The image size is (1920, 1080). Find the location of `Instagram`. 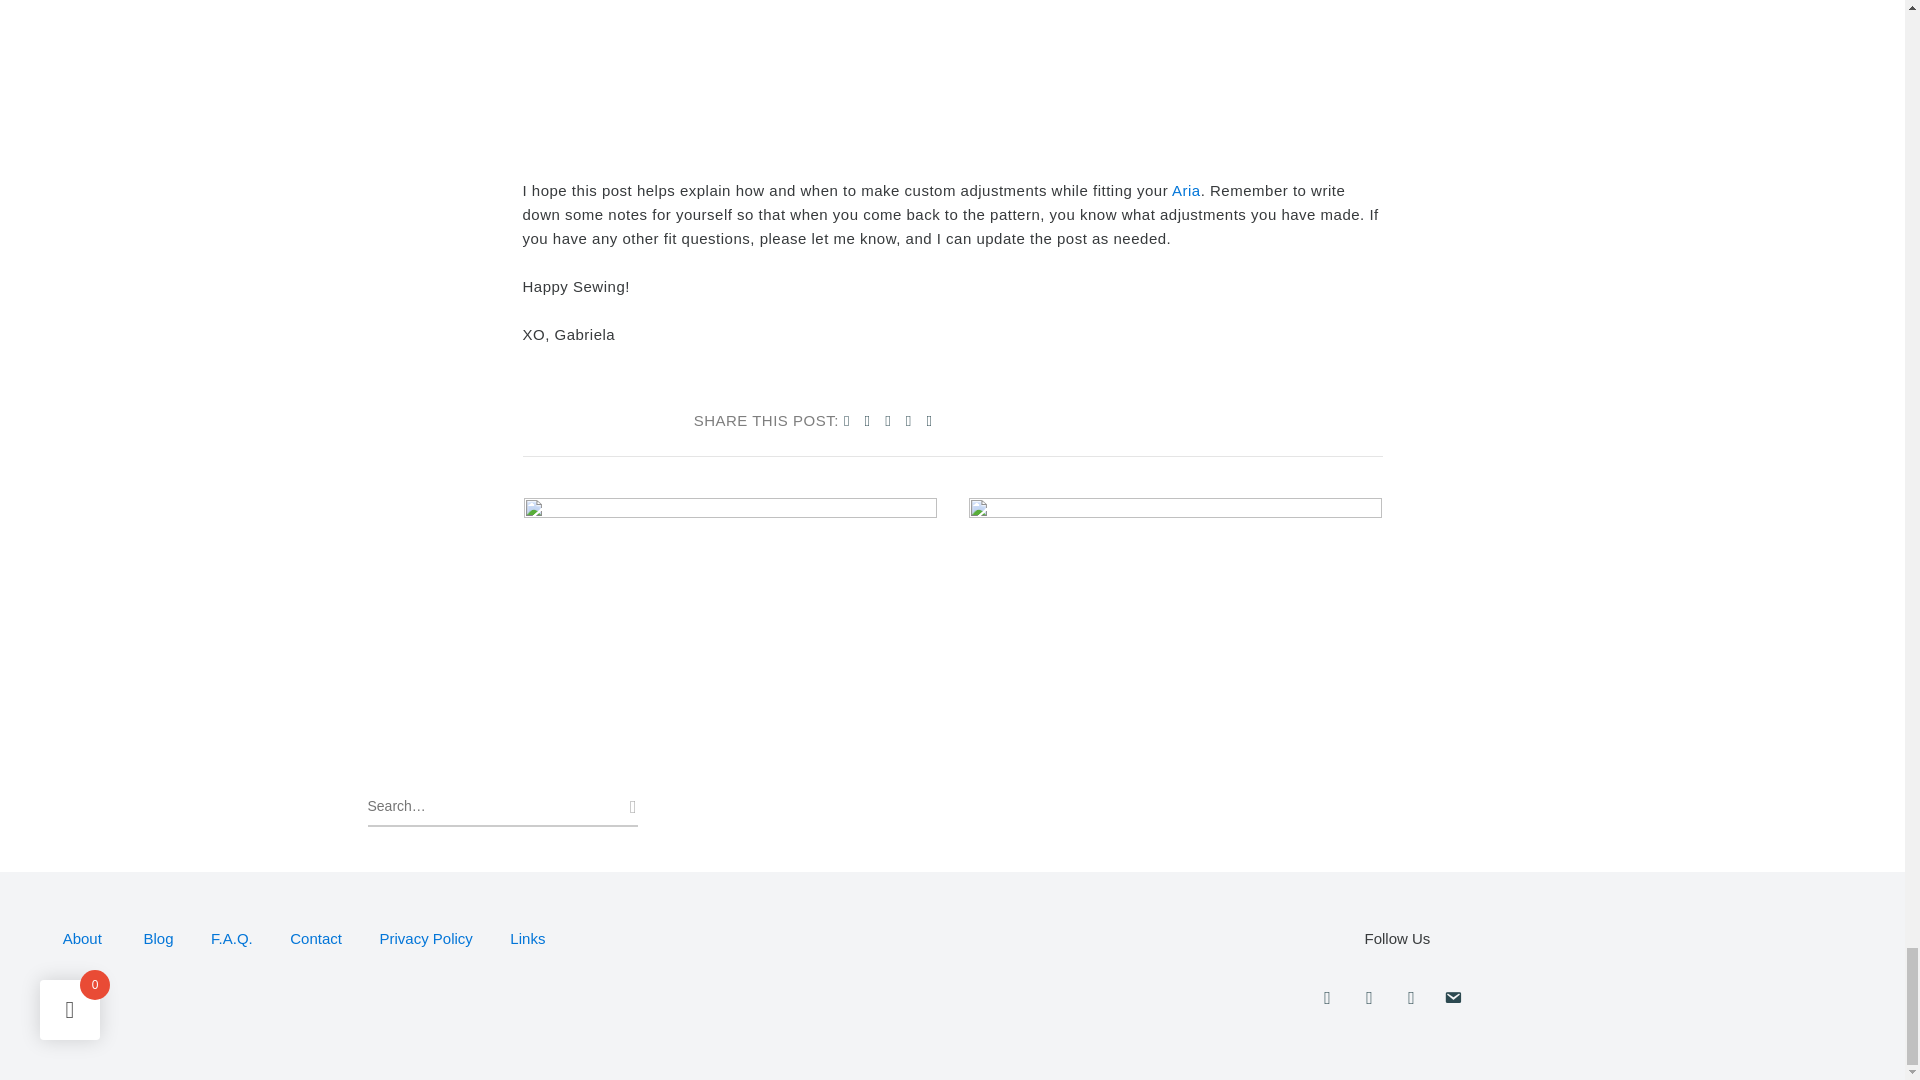

Instagram is located at coordinates (1326, 998).